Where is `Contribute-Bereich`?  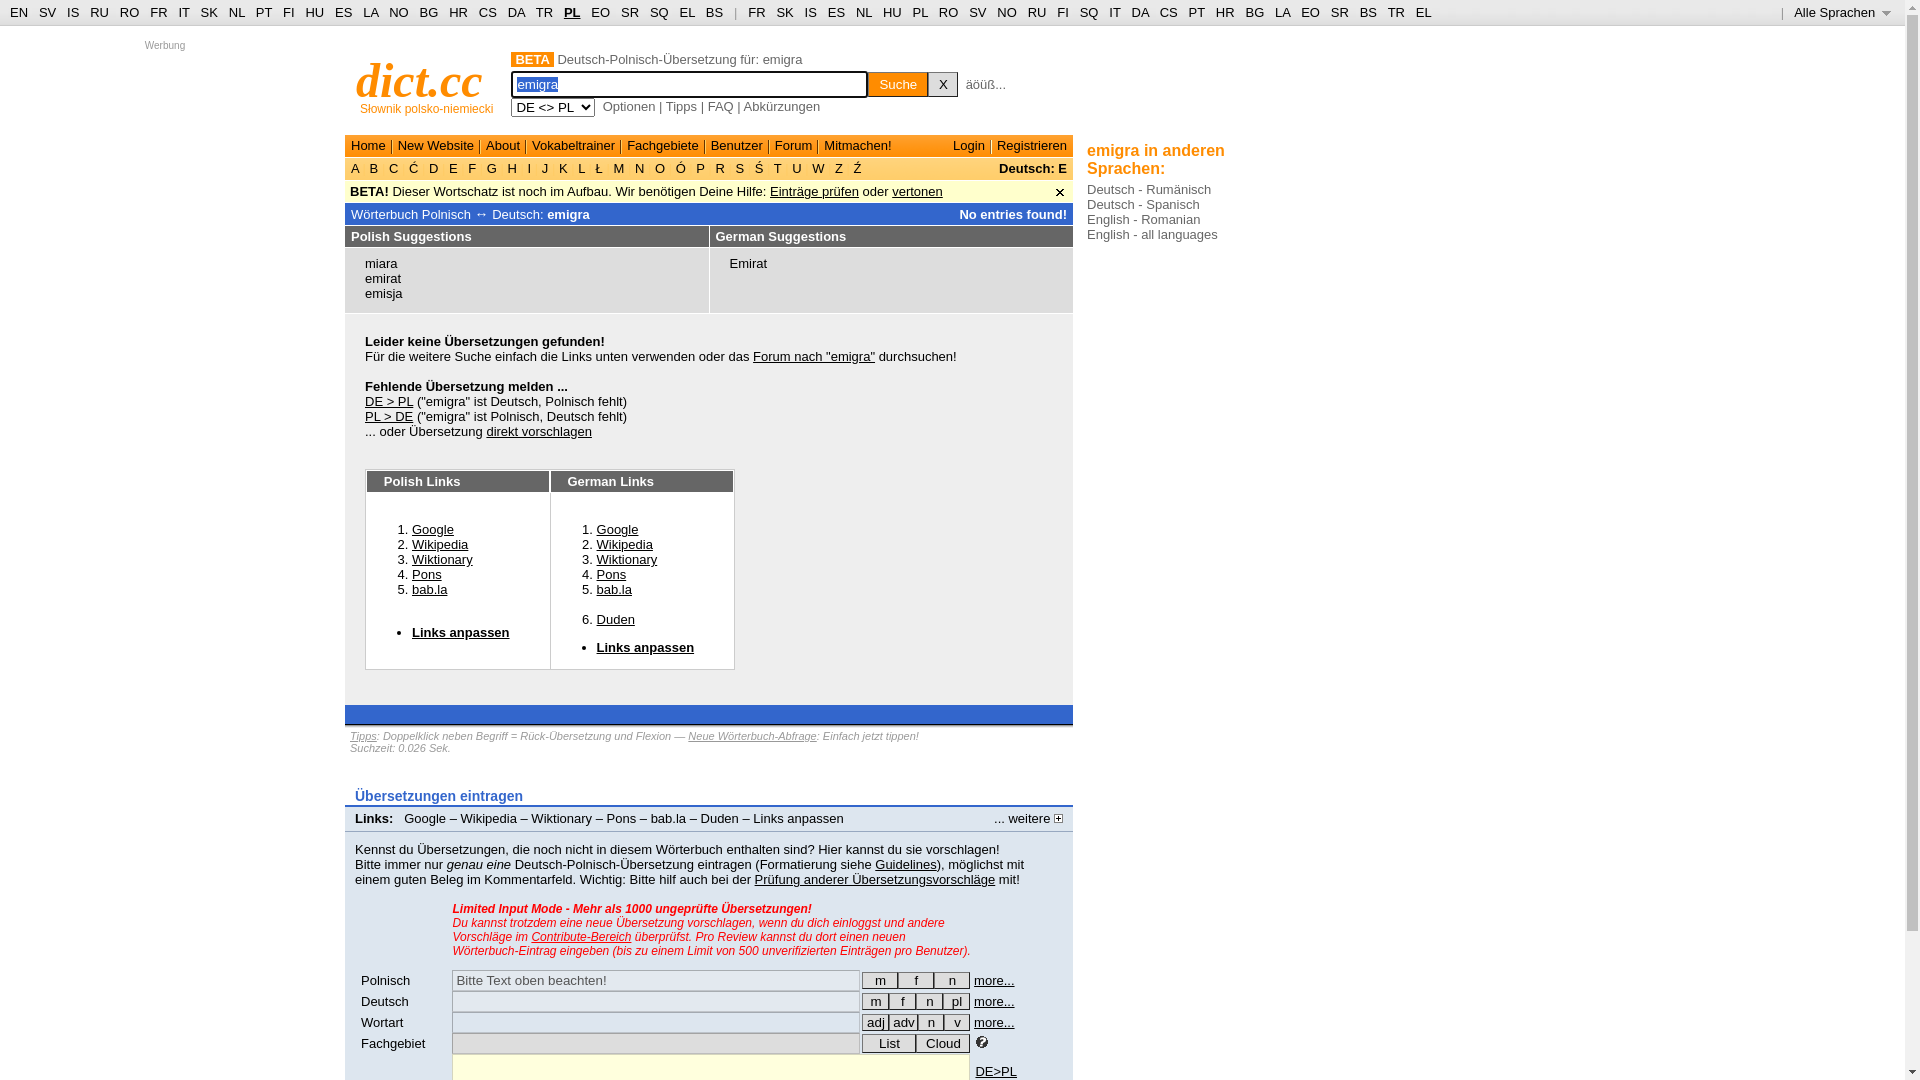
Contribute-Bereich is located at coordinates (581, 937).